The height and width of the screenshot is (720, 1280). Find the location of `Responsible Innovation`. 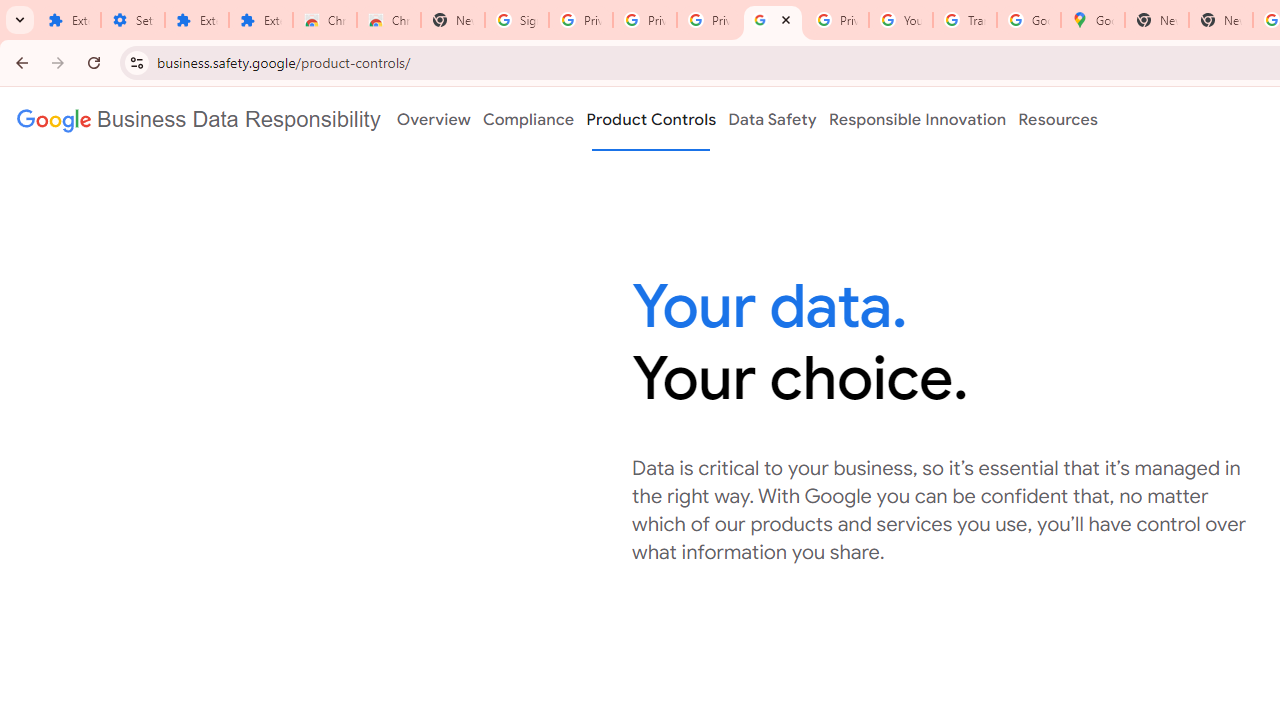

Responsible Innovation is located at coordinates (916, 119).